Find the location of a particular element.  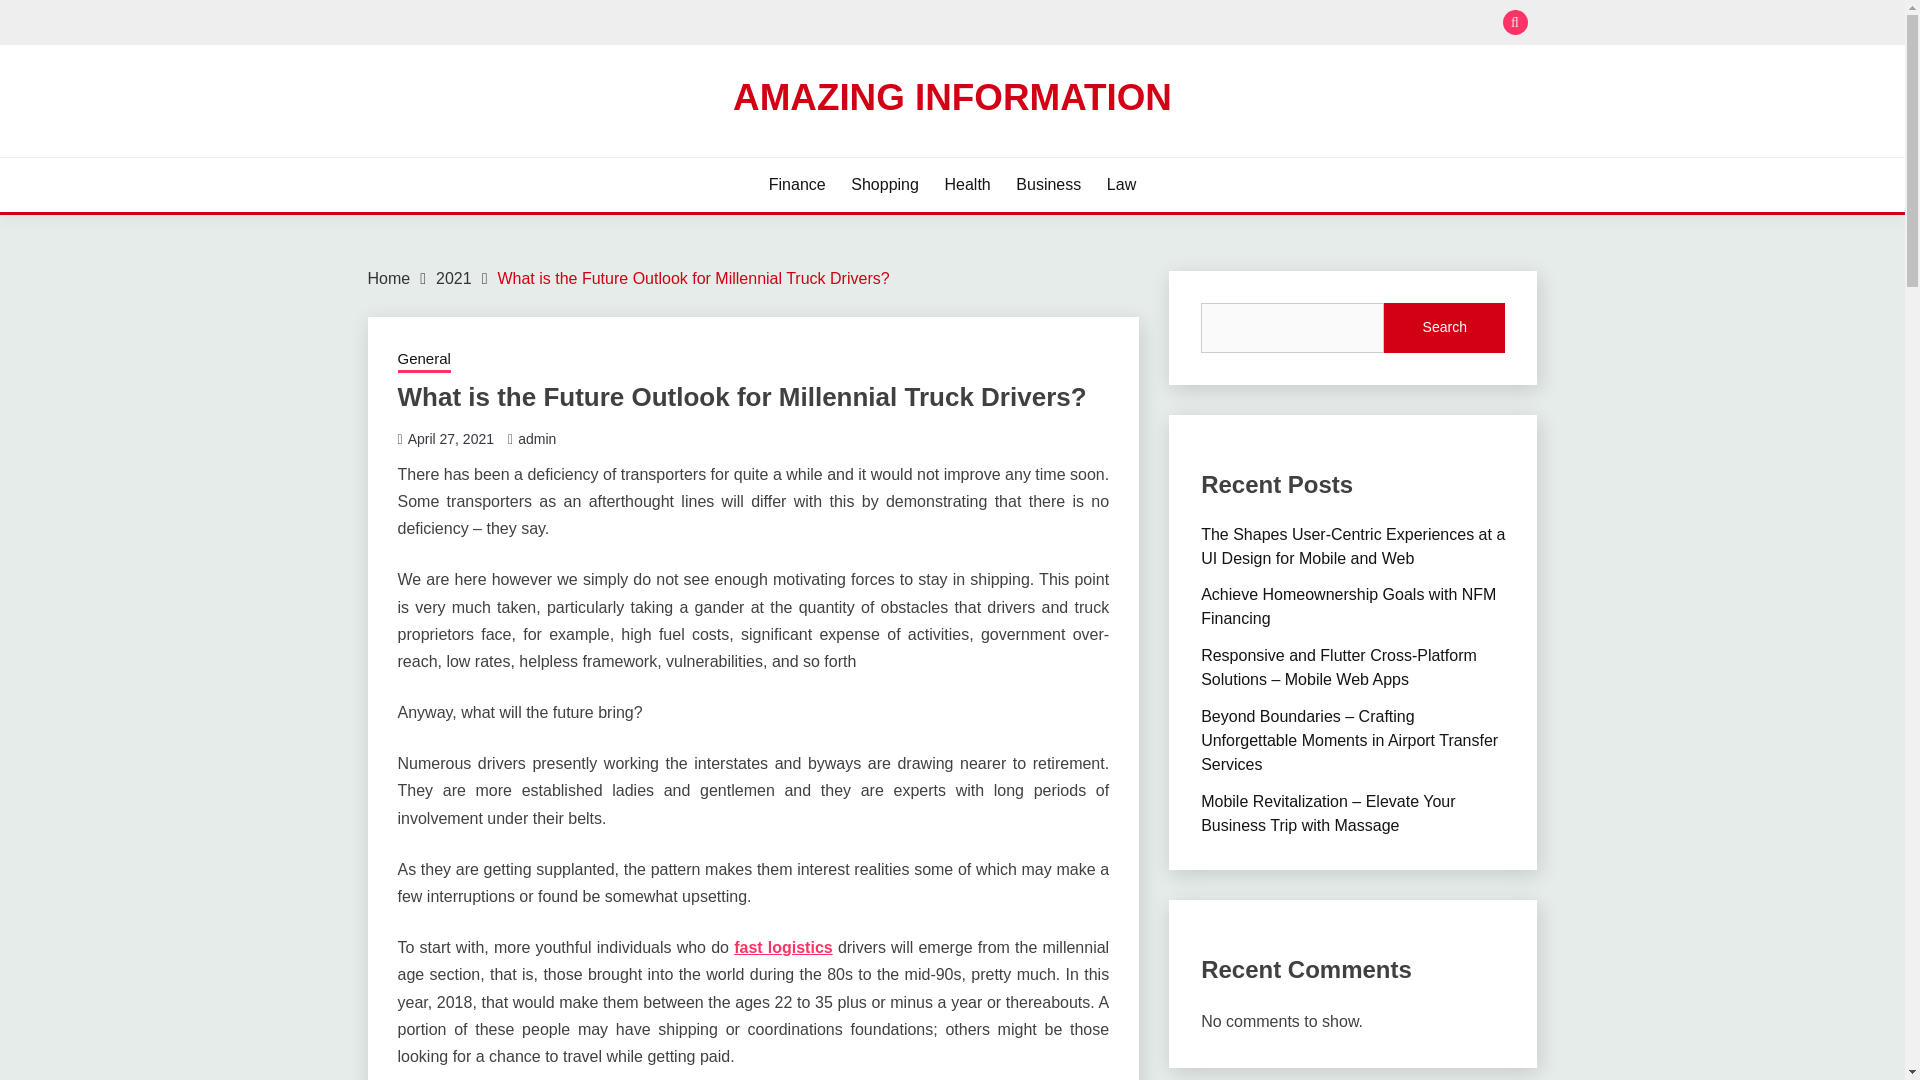

Achieve Homeownership Goals with NFM Financing is located at coordinates (1348, 606).